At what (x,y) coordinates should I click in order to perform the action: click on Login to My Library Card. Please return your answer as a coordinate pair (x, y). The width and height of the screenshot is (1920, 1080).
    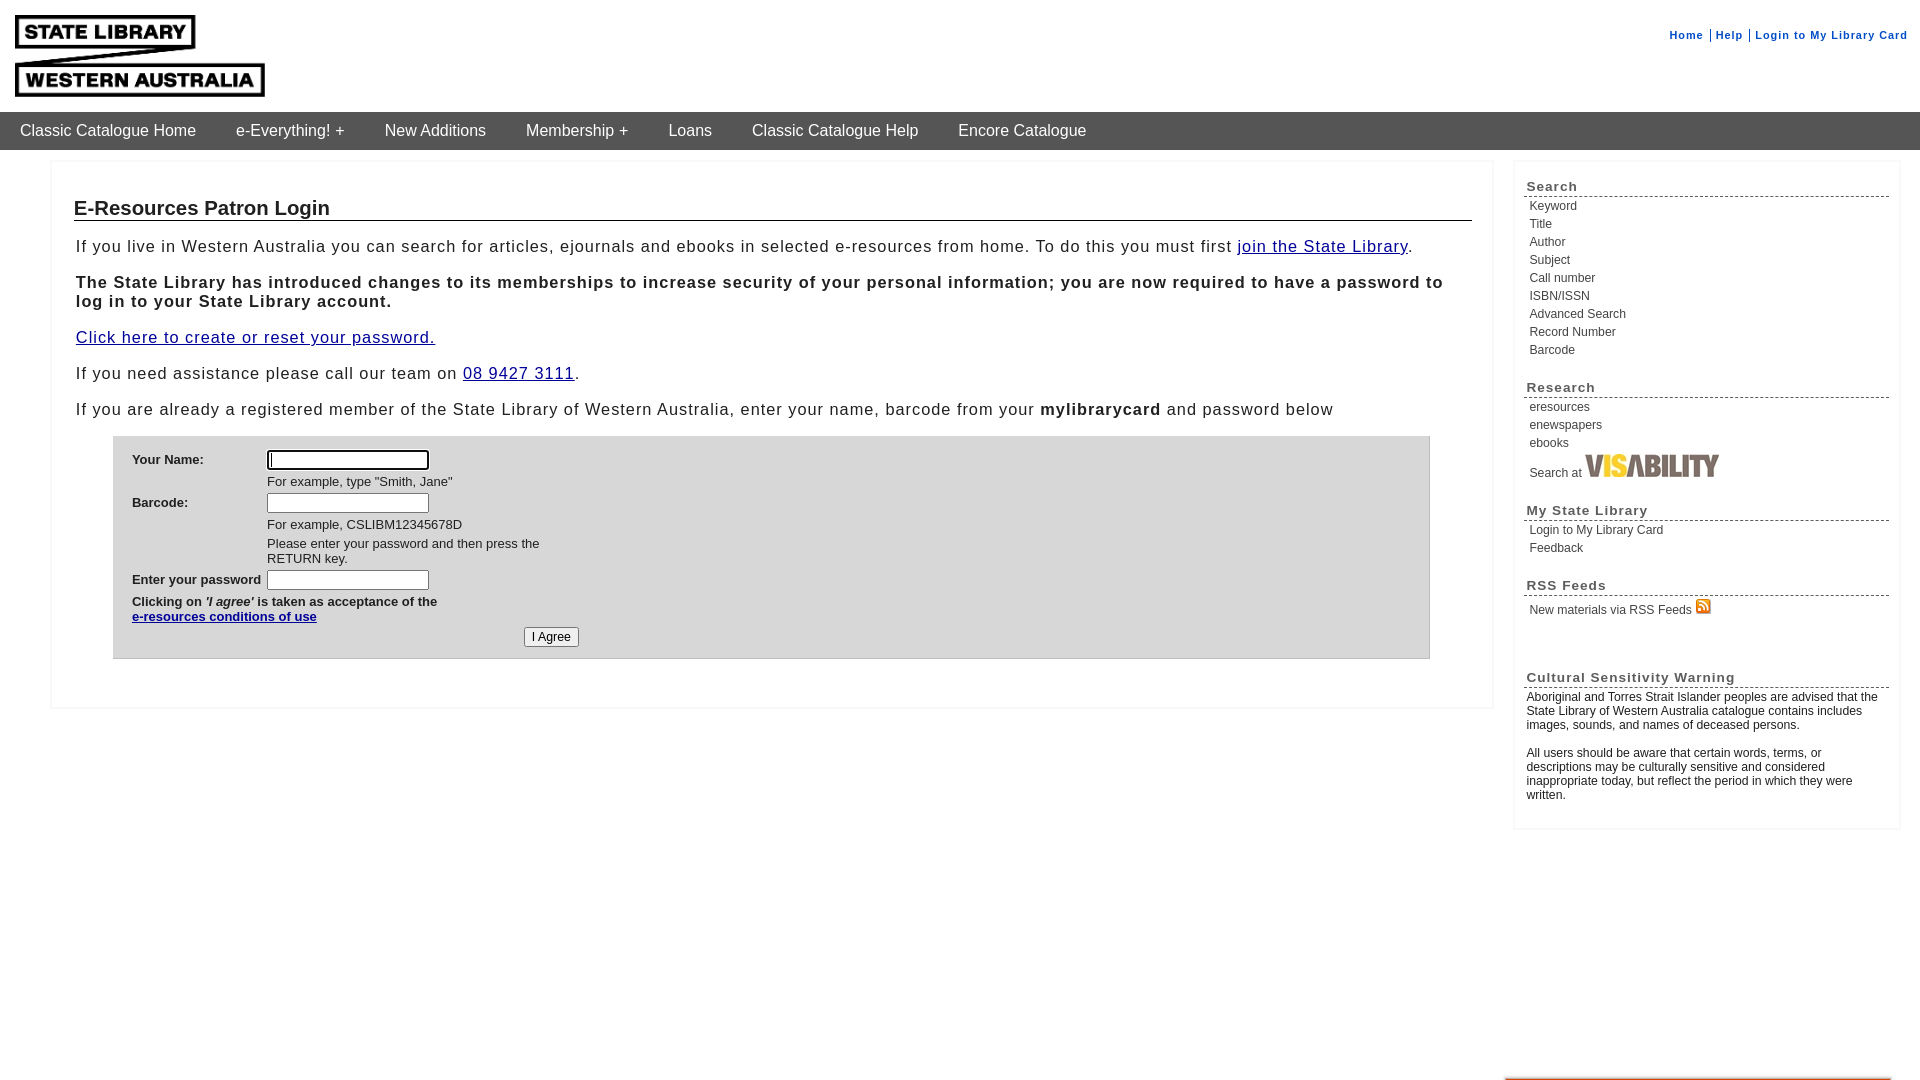
    Looking at the image, I should click on (1832, 35).